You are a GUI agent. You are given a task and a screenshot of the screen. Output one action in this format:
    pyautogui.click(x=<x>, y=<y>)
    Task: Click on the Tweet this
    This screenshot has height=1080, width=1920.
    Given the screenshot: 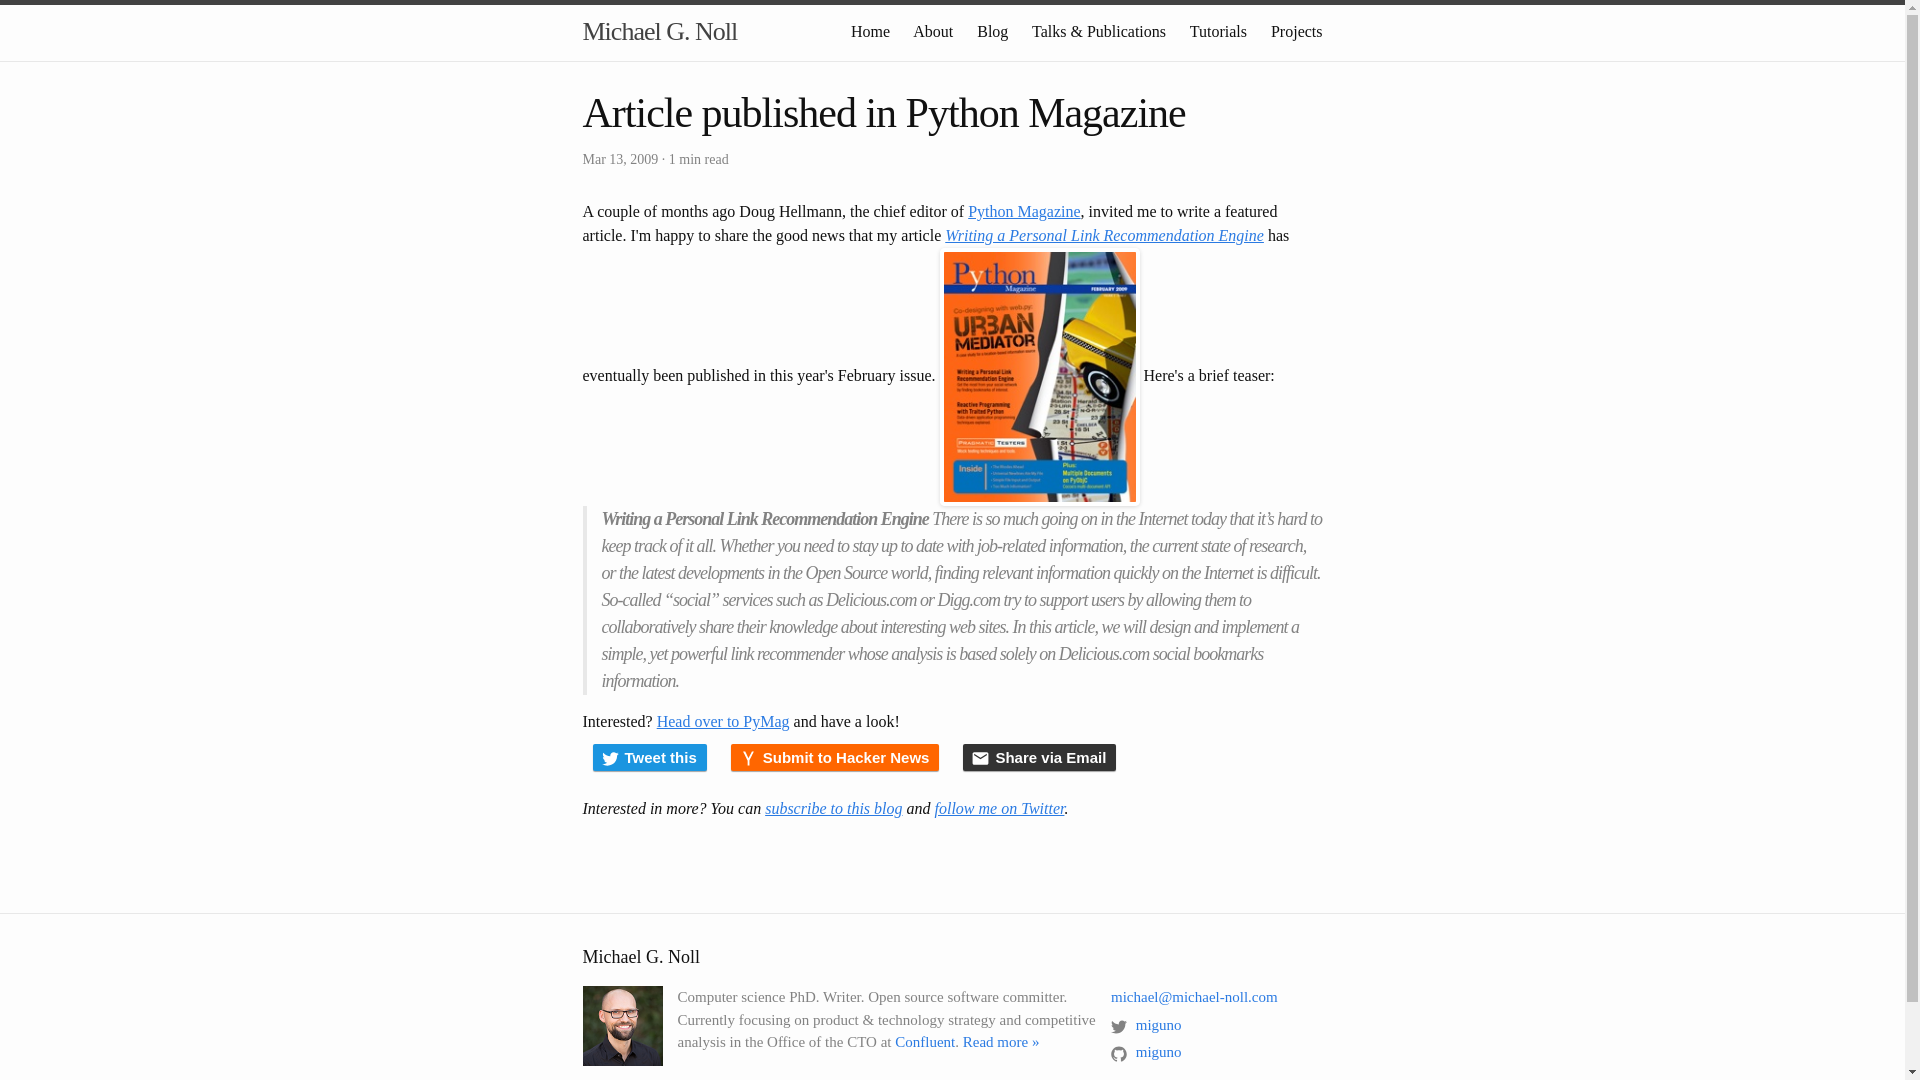 What is the action you would take?
    pyautogui.click(x=648, y=758)
    